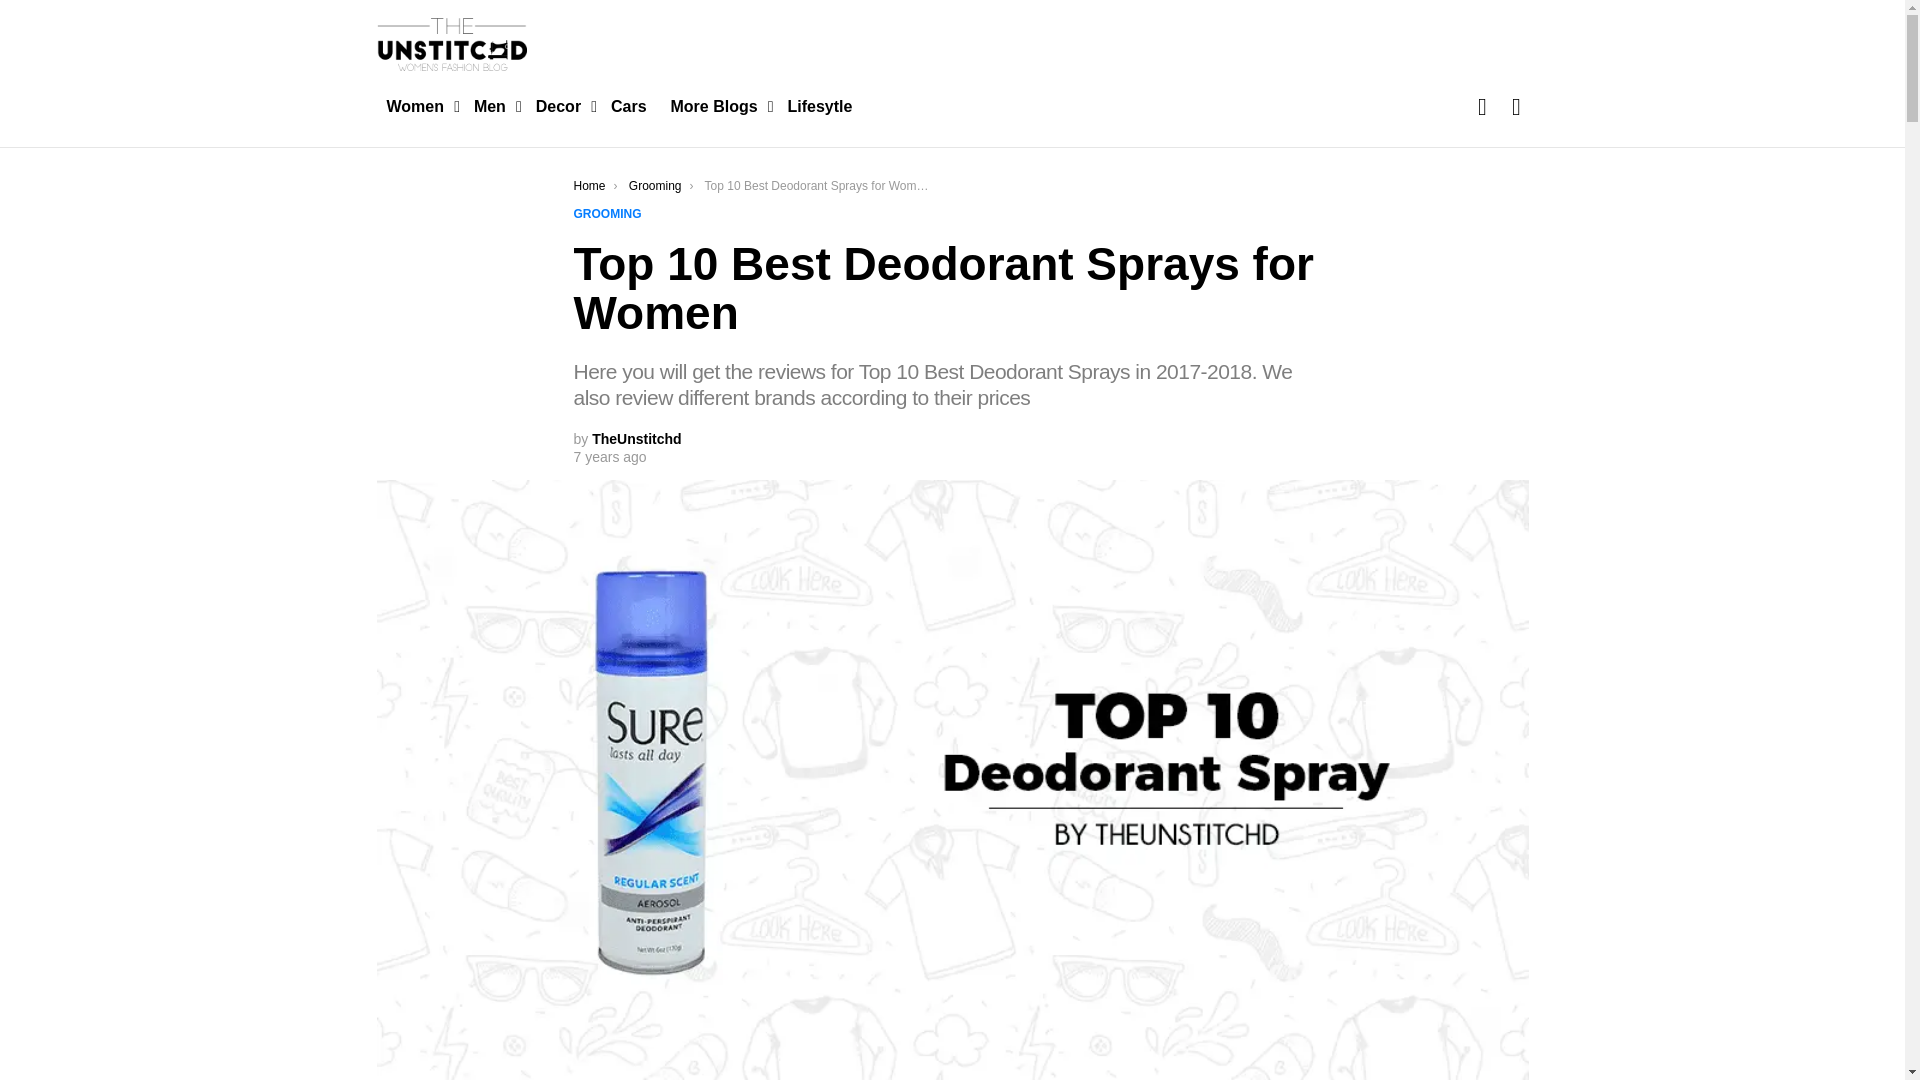 This screenshot has width=1920, height=1080. What do you see at coordinates (417, 106) in the screenshot?
I see `Womens Fashion Blog in India` at bounding box center [417, 106].